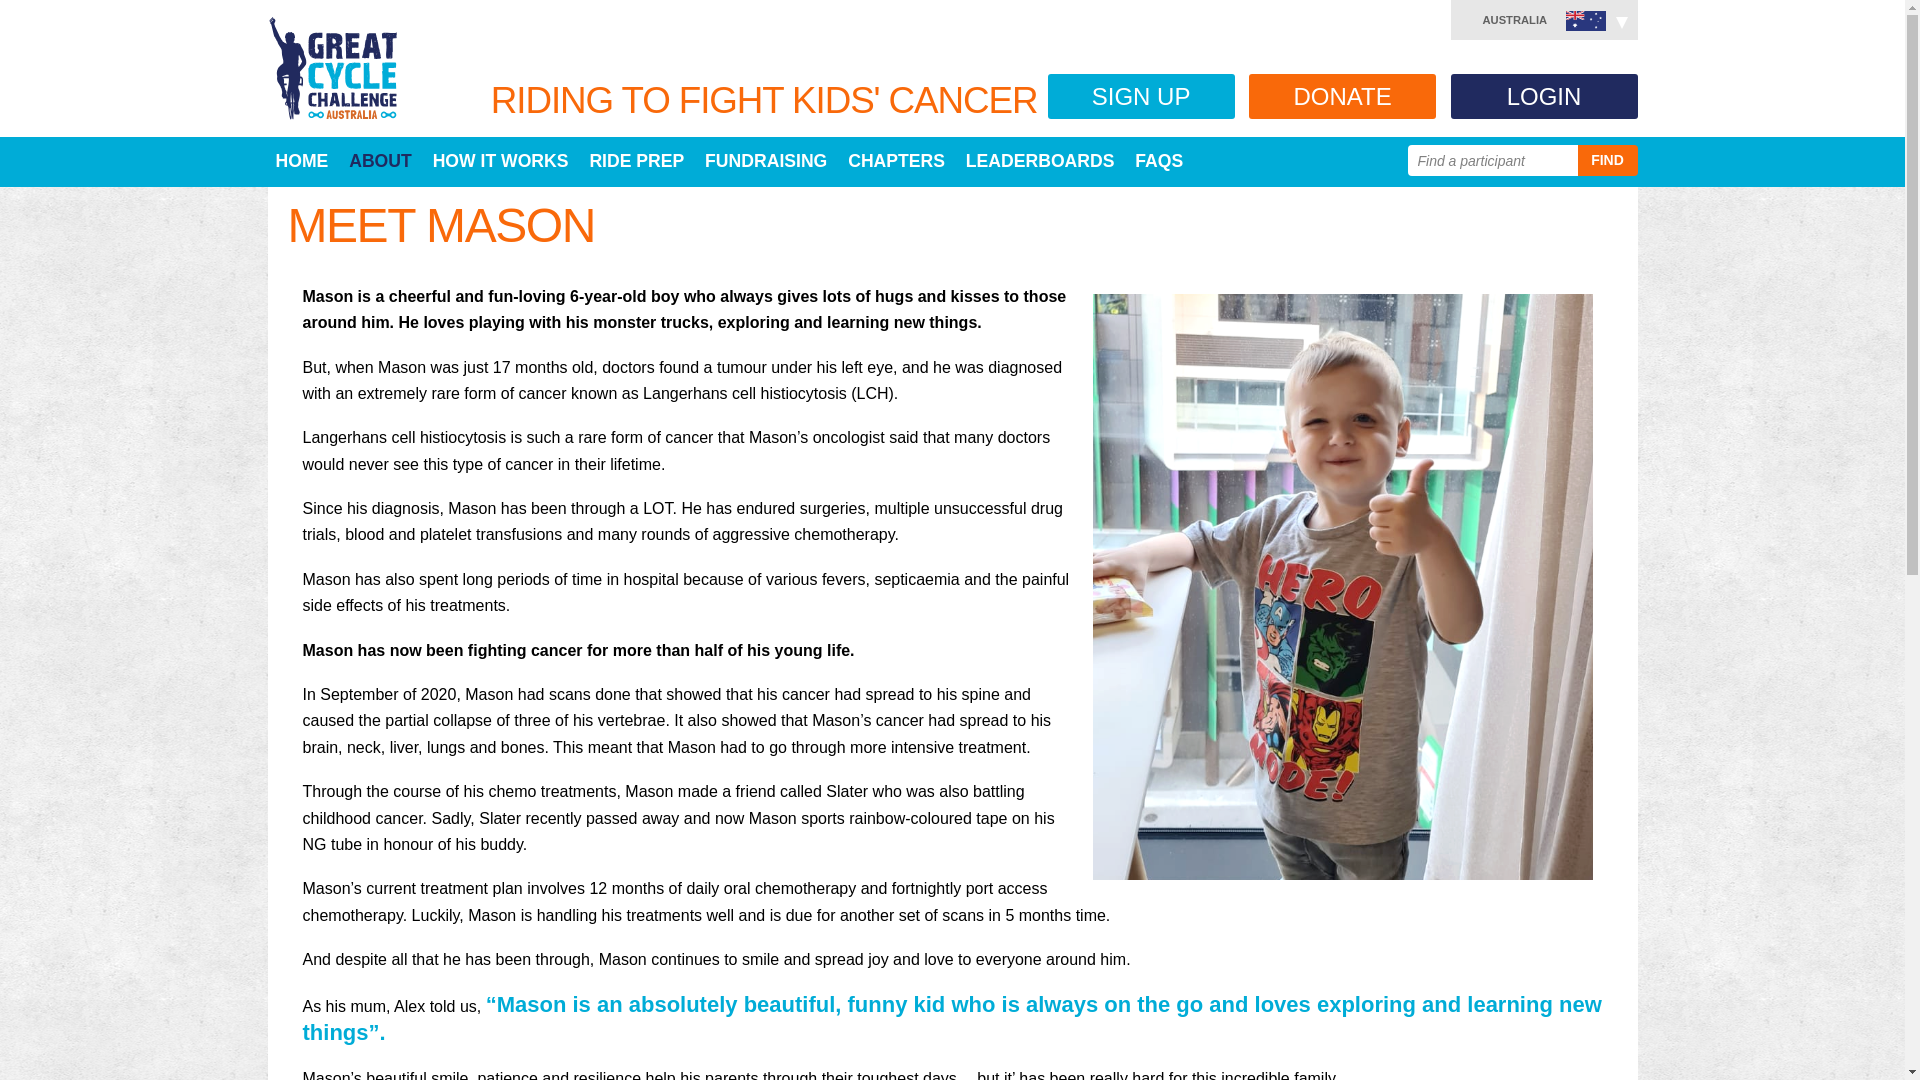 The width and height of the screenshot is (1920, 1080). What do you see at coordinates (766, 160) in the screenshot?
I see `FUNDRAISING` at bounding box center [766, 160].